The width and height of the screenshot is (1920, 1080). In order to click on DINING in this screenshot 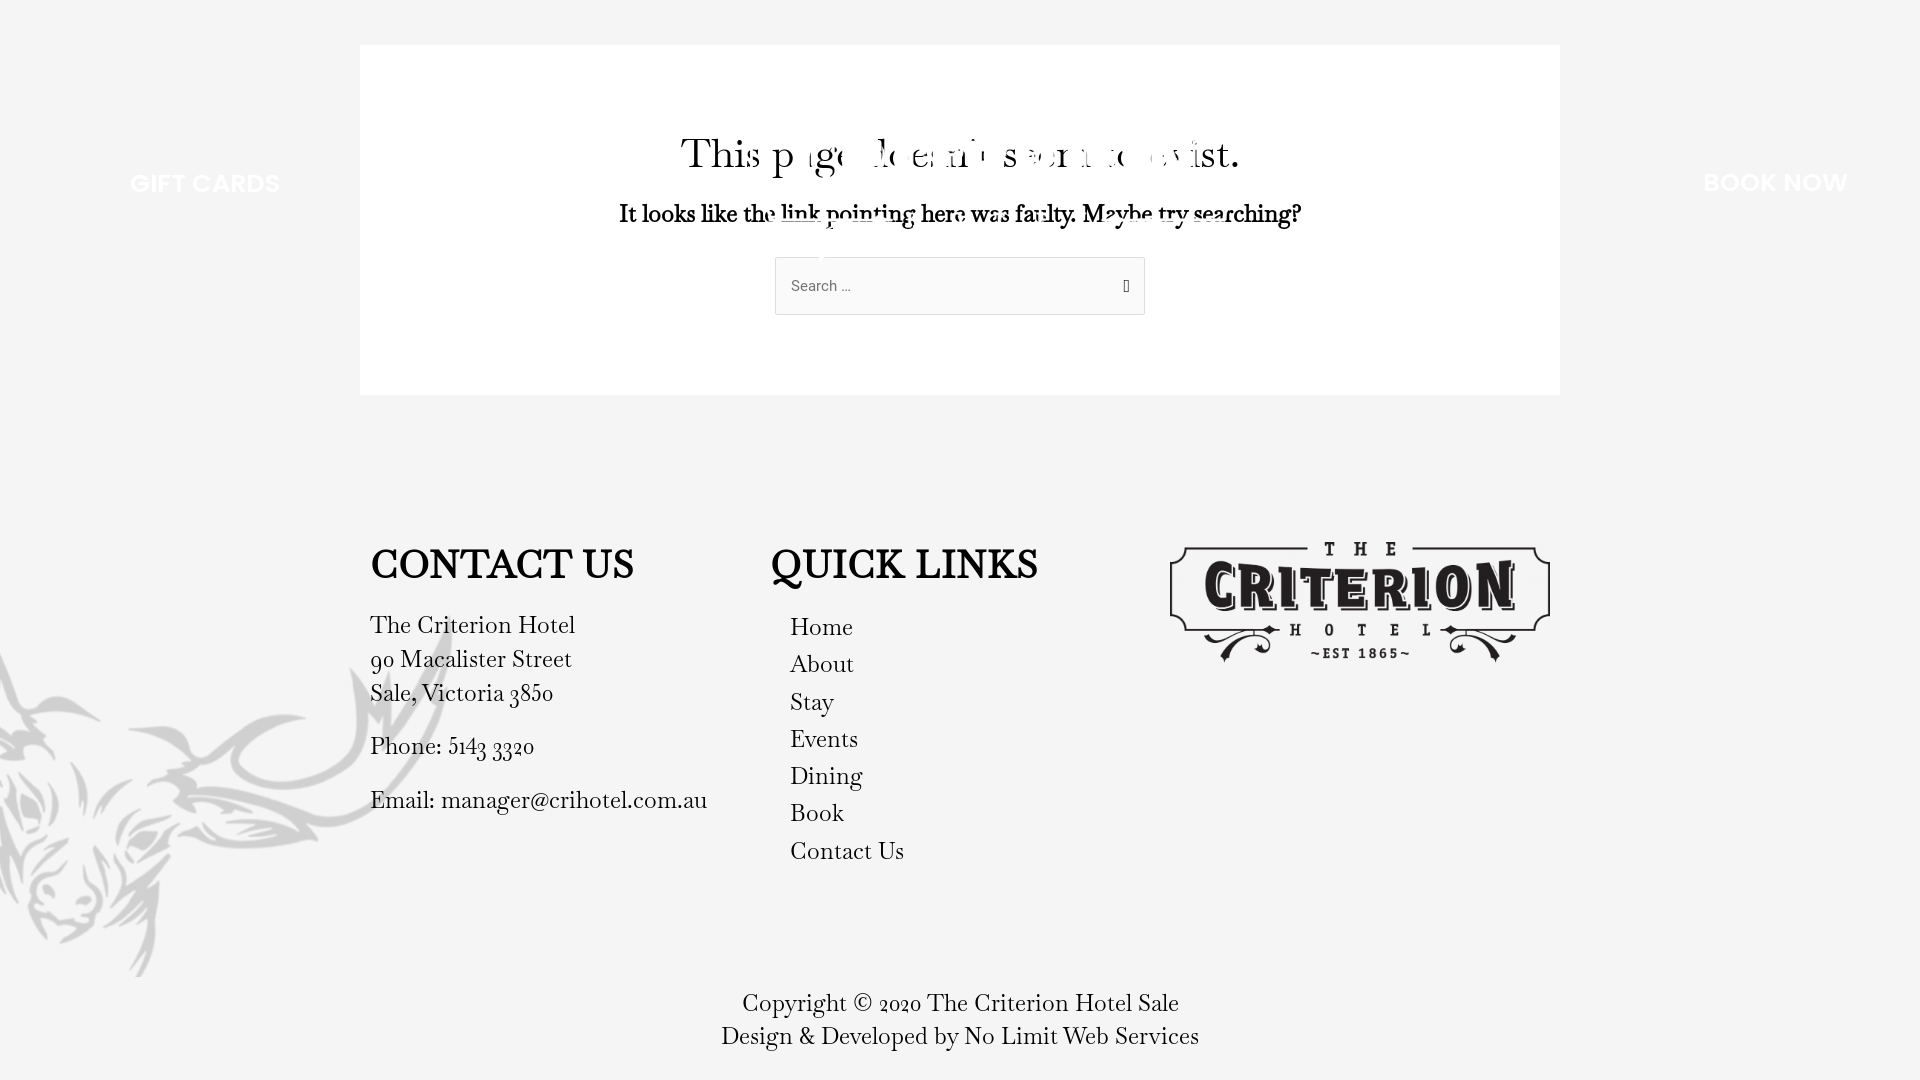, I will do `click(616, 185)`.